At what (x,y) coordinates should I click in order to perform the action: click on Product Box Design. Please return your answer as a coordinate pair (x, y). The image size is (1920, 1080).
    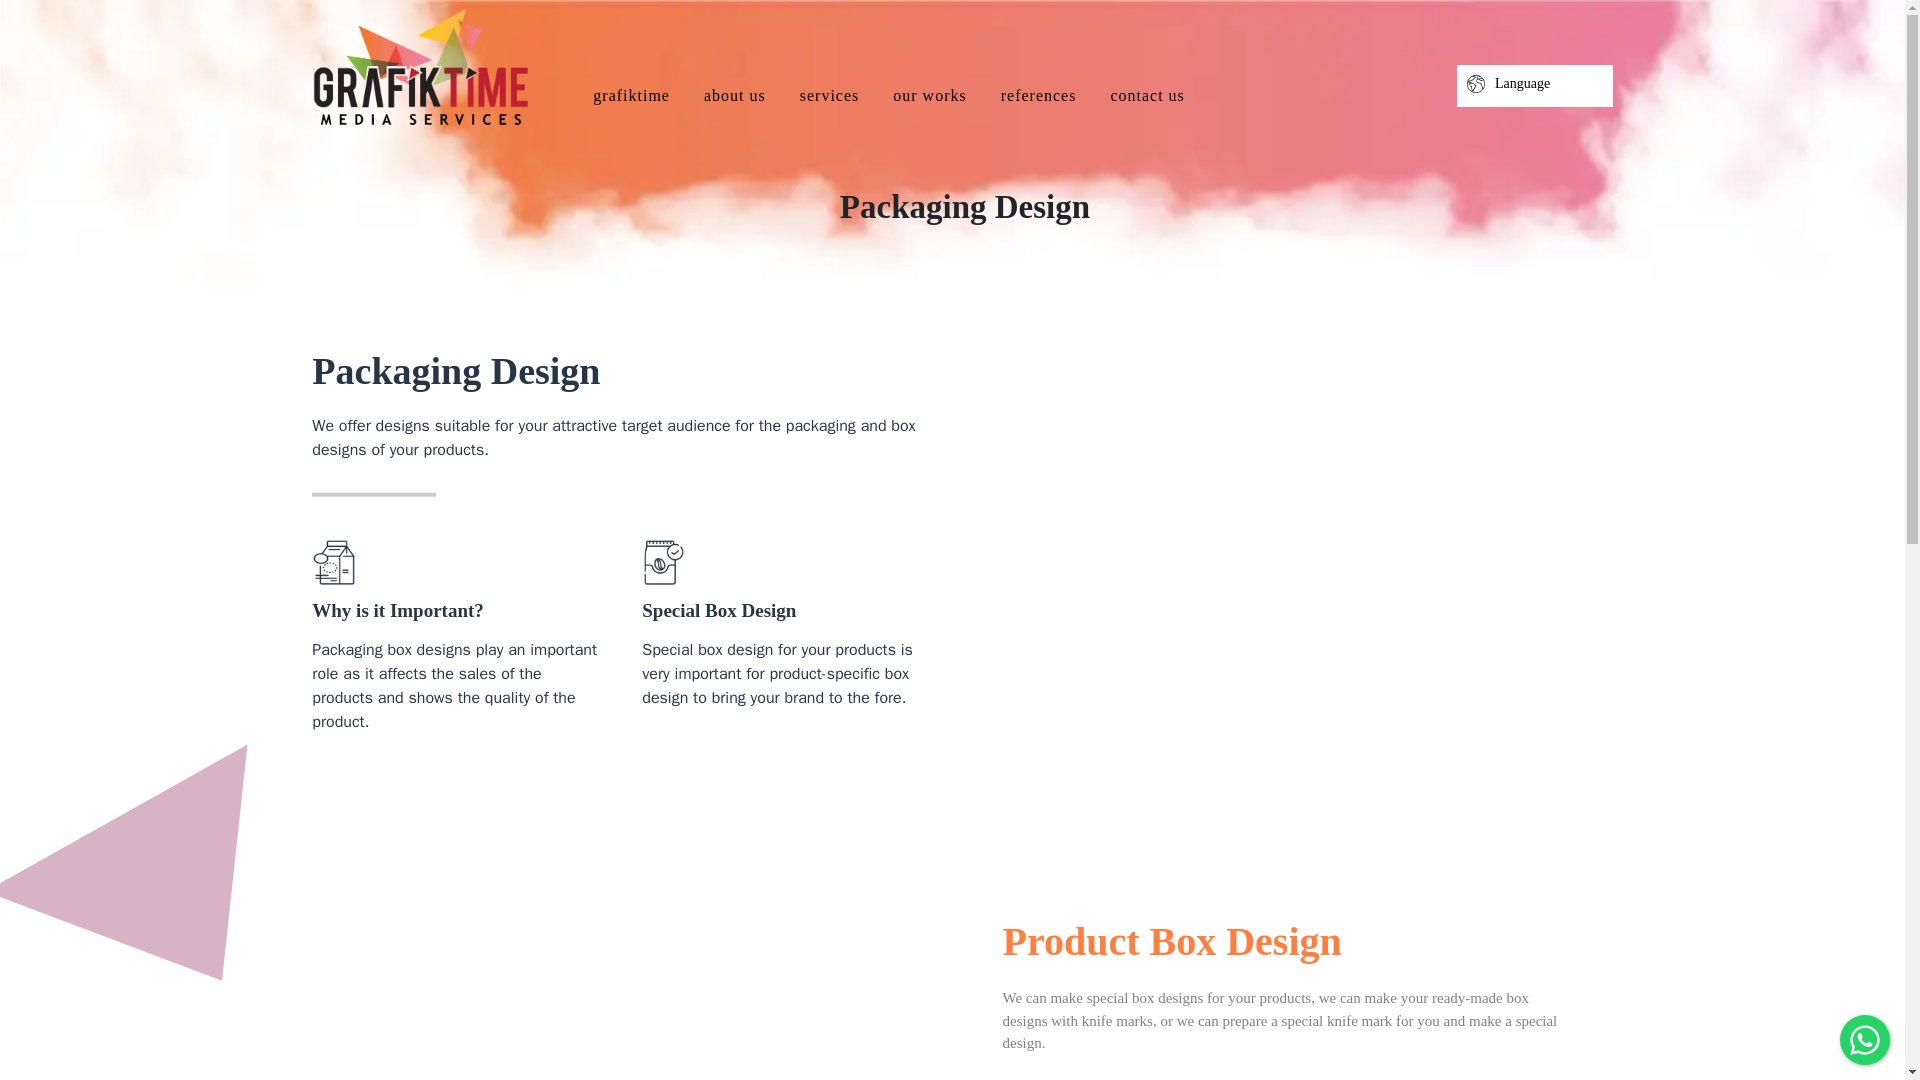
    Looking at the image, I should click on (622, 918).